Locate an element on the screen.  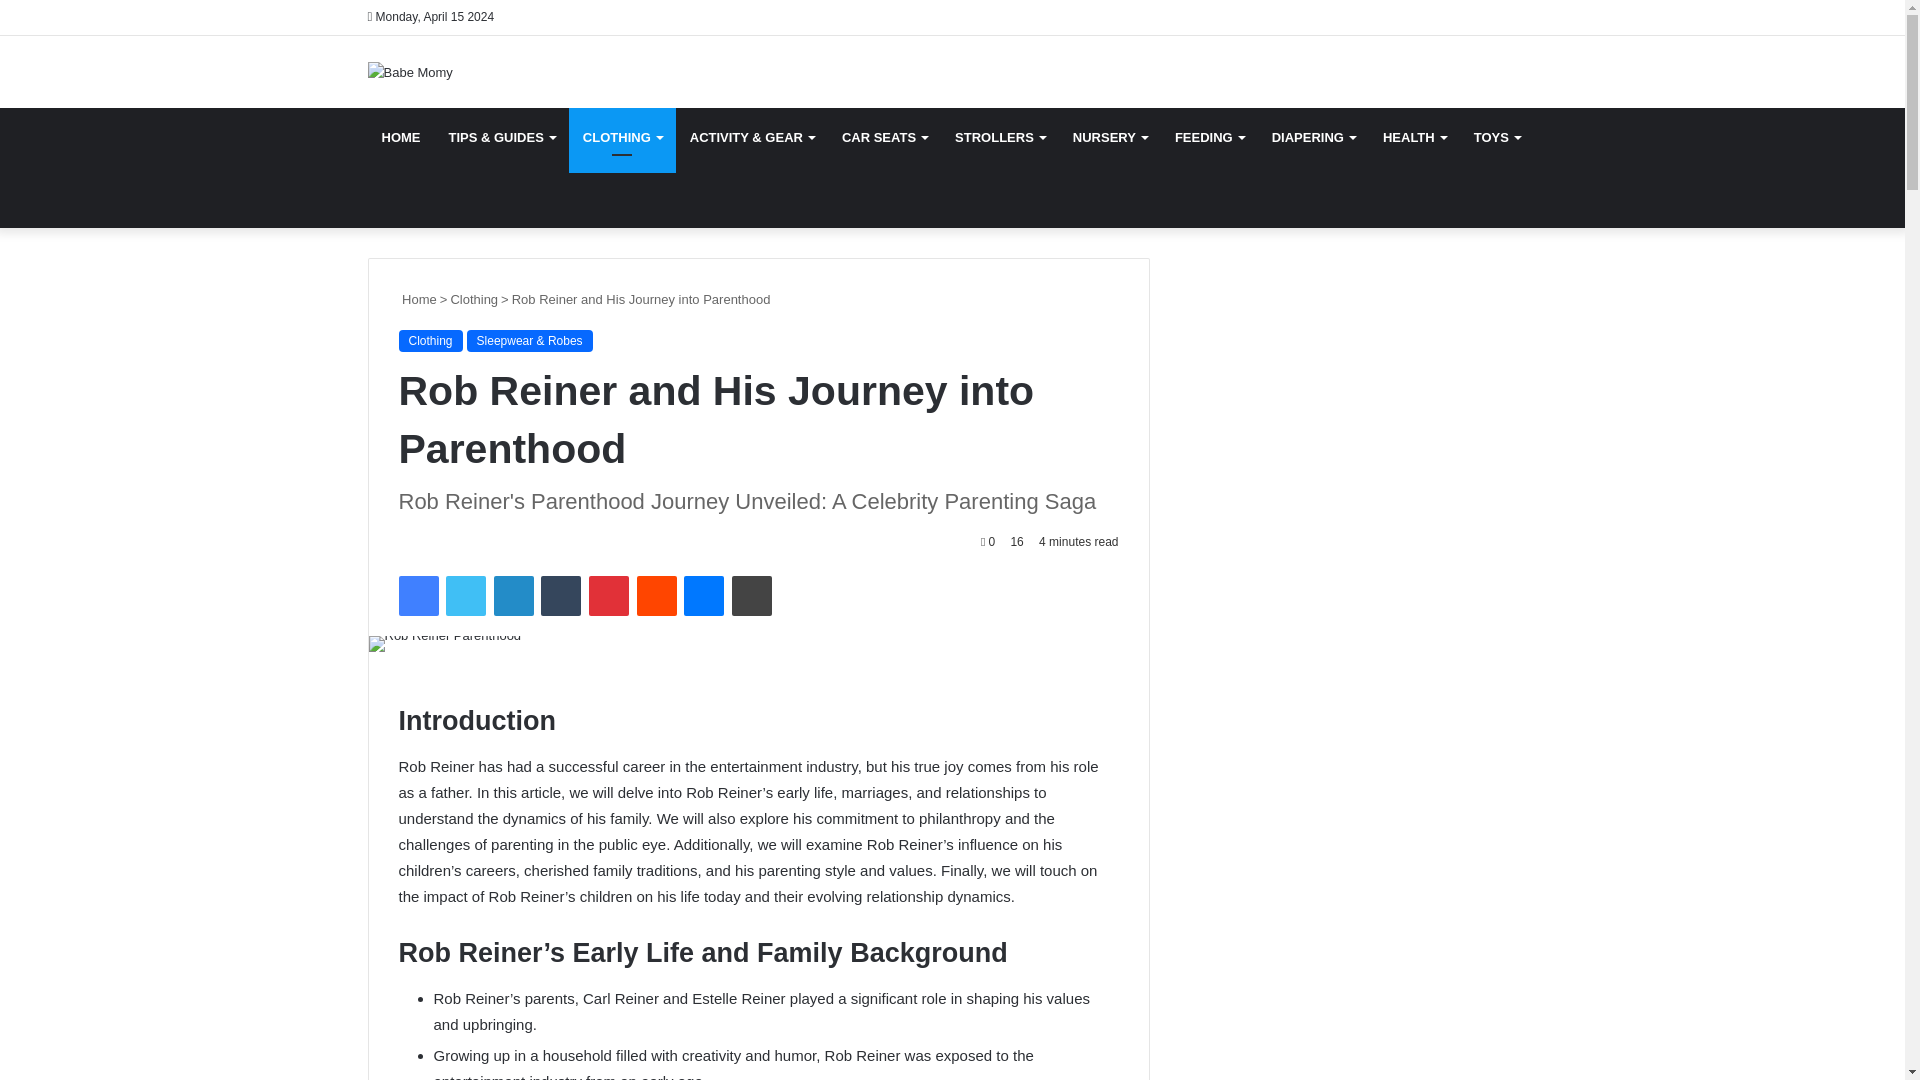
Babe Momy is located at coordinates (410, 72).